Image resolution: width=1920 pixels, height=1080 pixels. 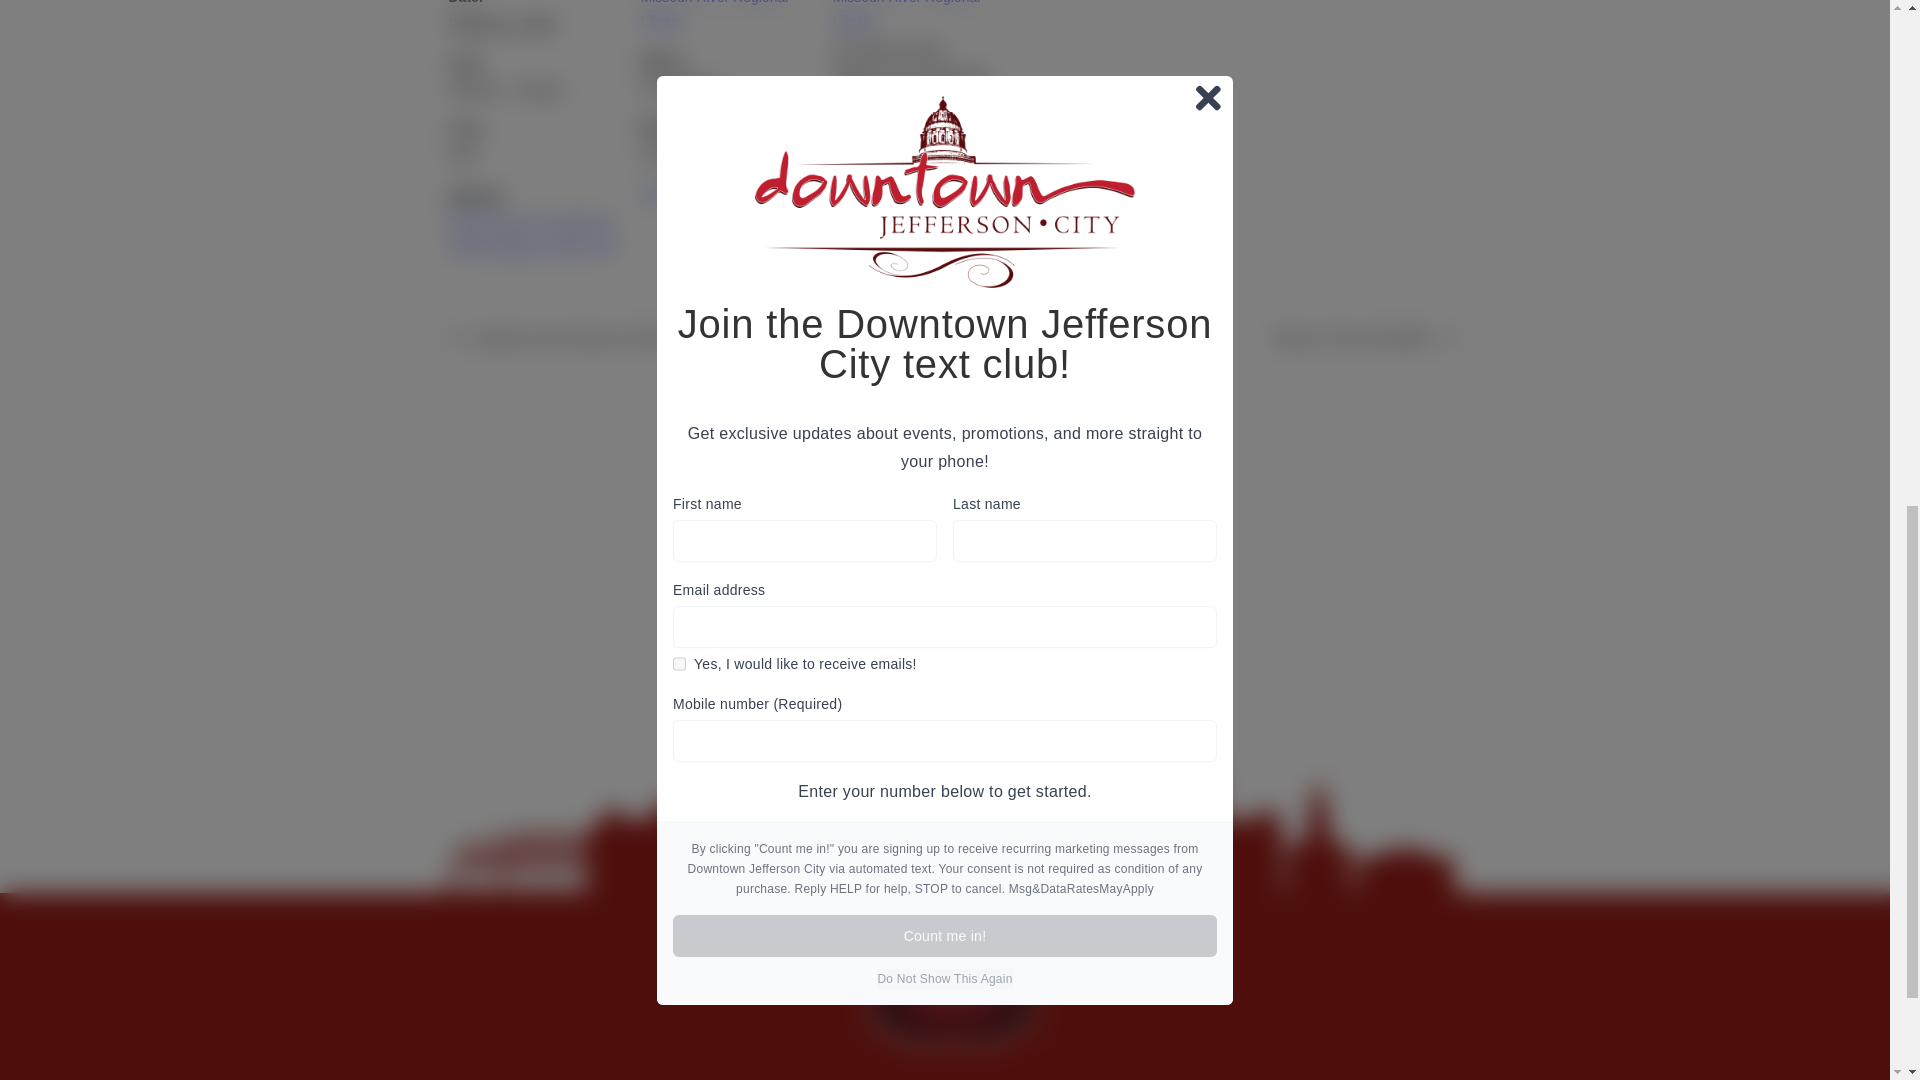 What do you see at coordinates (714, 193) in the screenshot?
I see `View Organizer Website` at bounding box center [714, 193].